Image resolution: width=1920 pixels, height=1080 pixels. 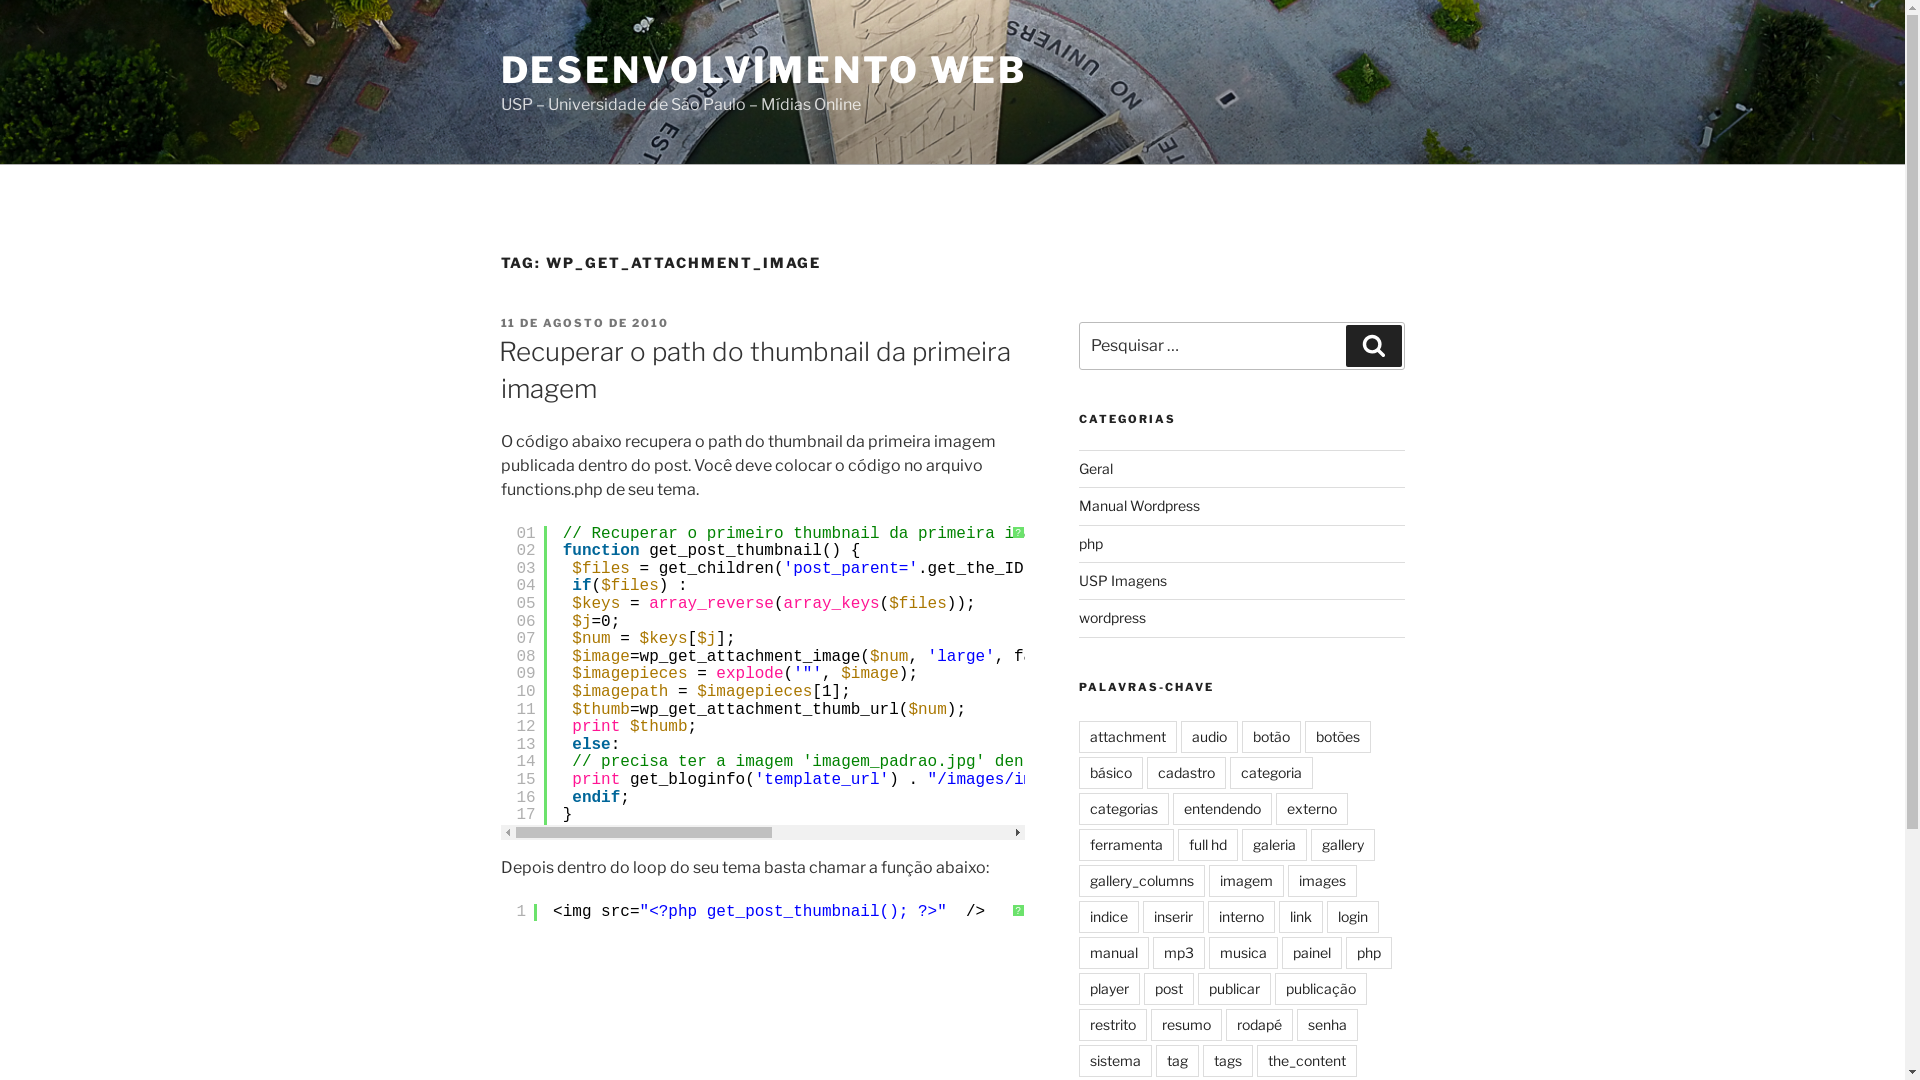 What do you see at coordinates (1109, 917) in the screenshot?
I see `indice` at bounding box center [1109, 917].